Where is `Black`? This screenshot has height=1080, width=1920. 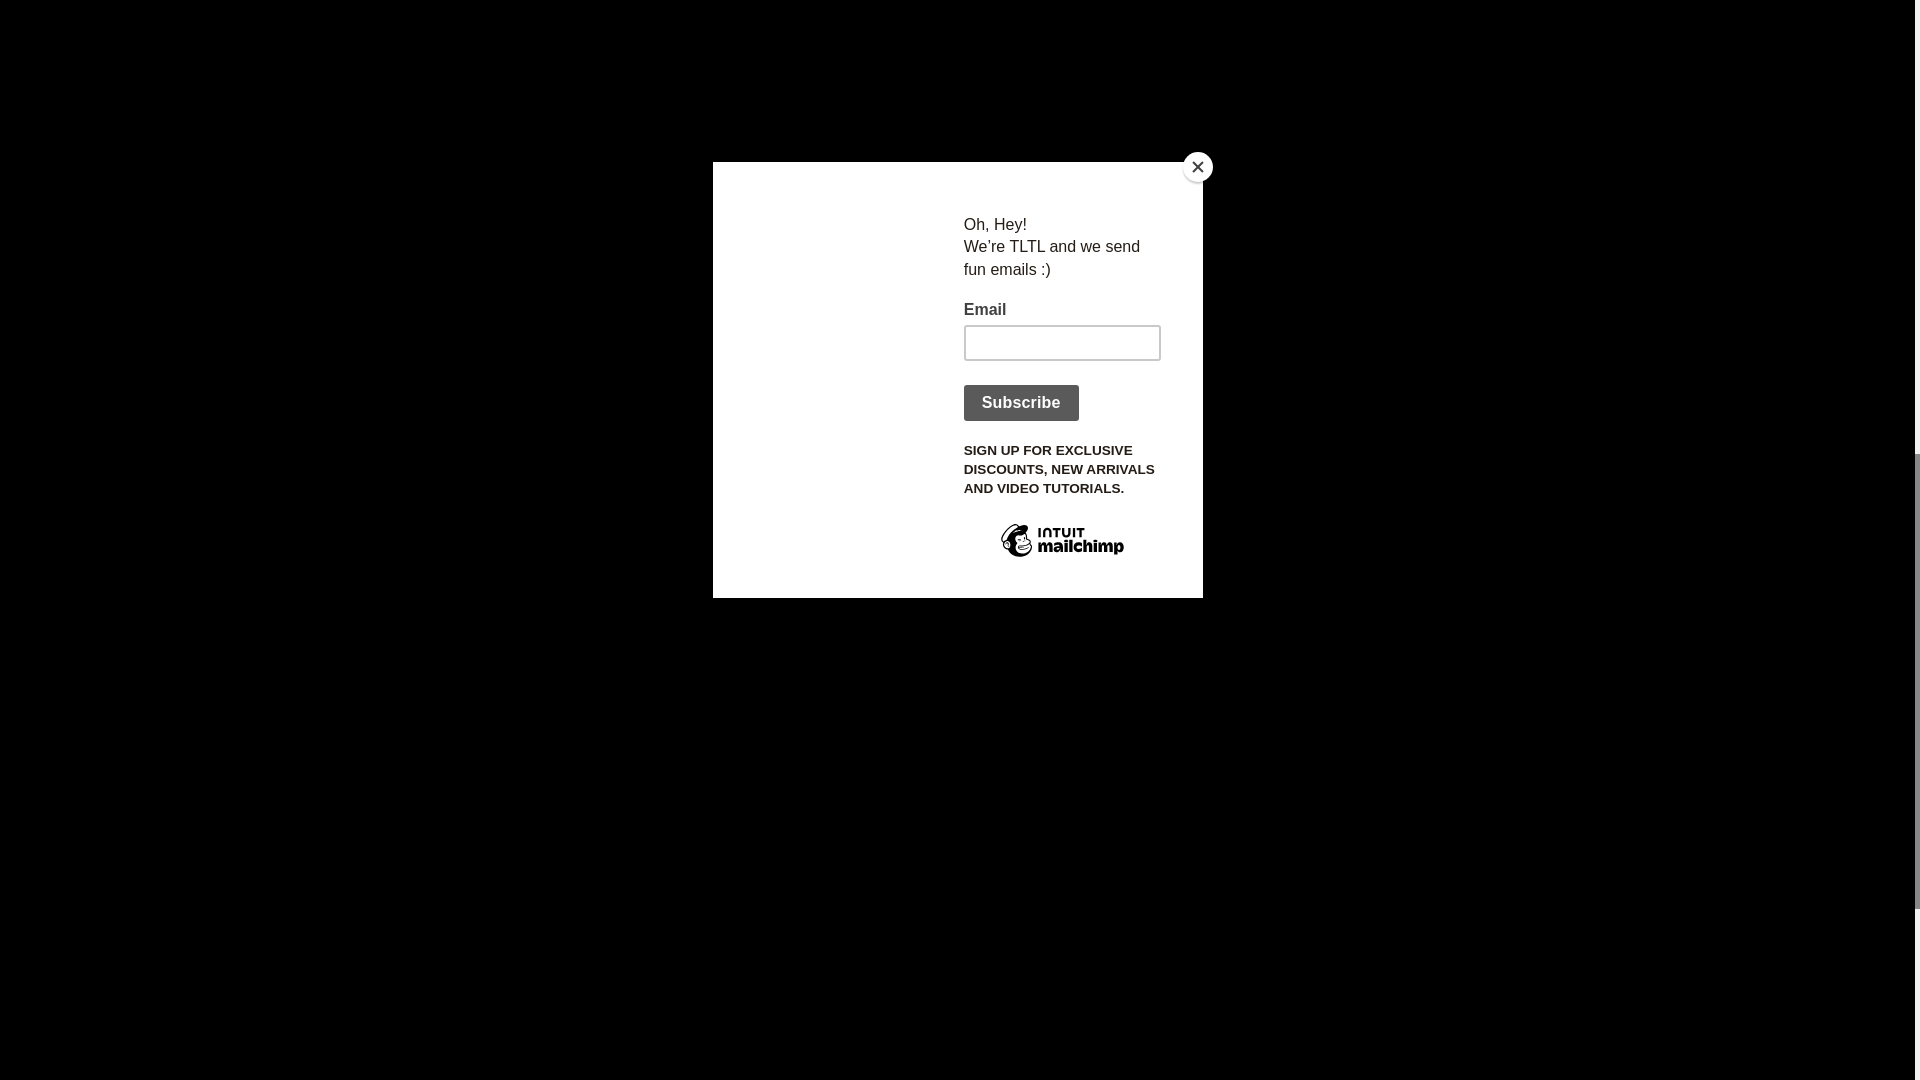 Black is located at coordinates (424, 1069).